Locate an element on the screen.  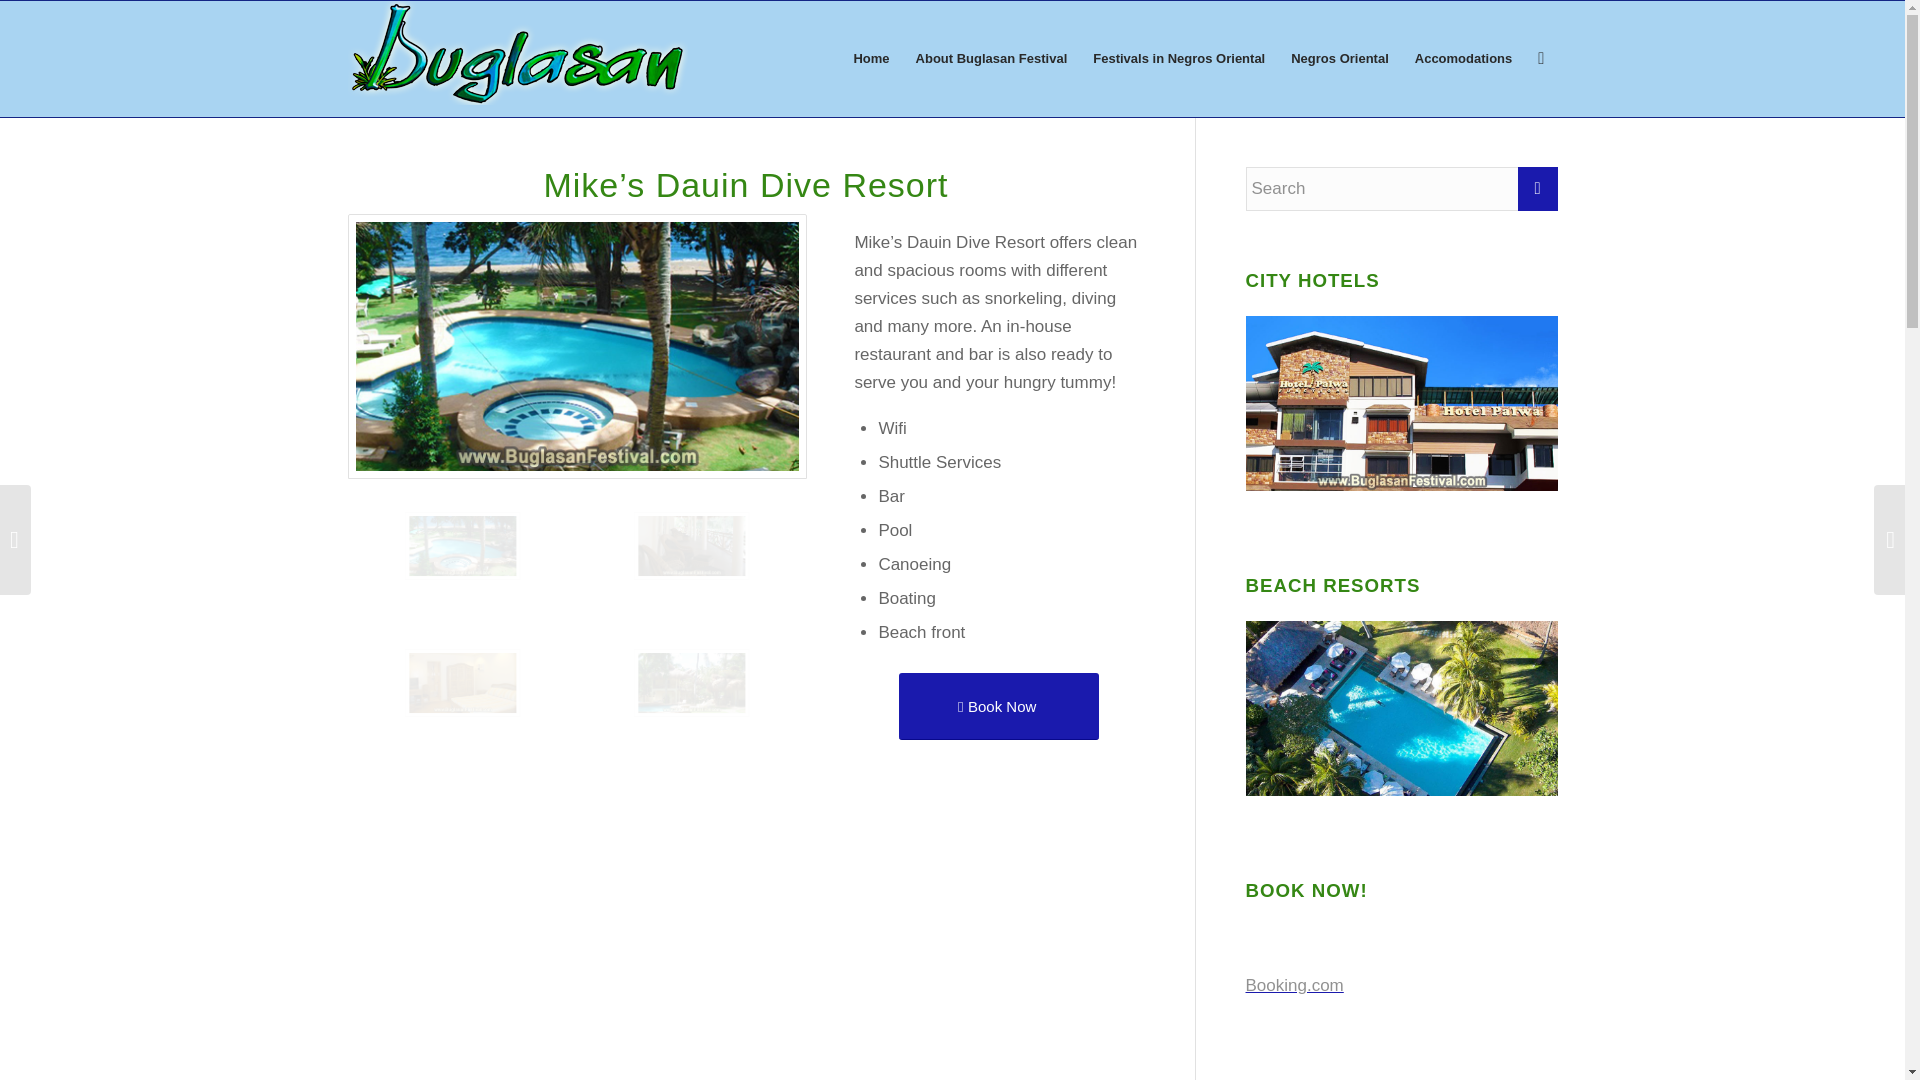
Festivals in Negros Oriental is located at coordinates (1178, 58).